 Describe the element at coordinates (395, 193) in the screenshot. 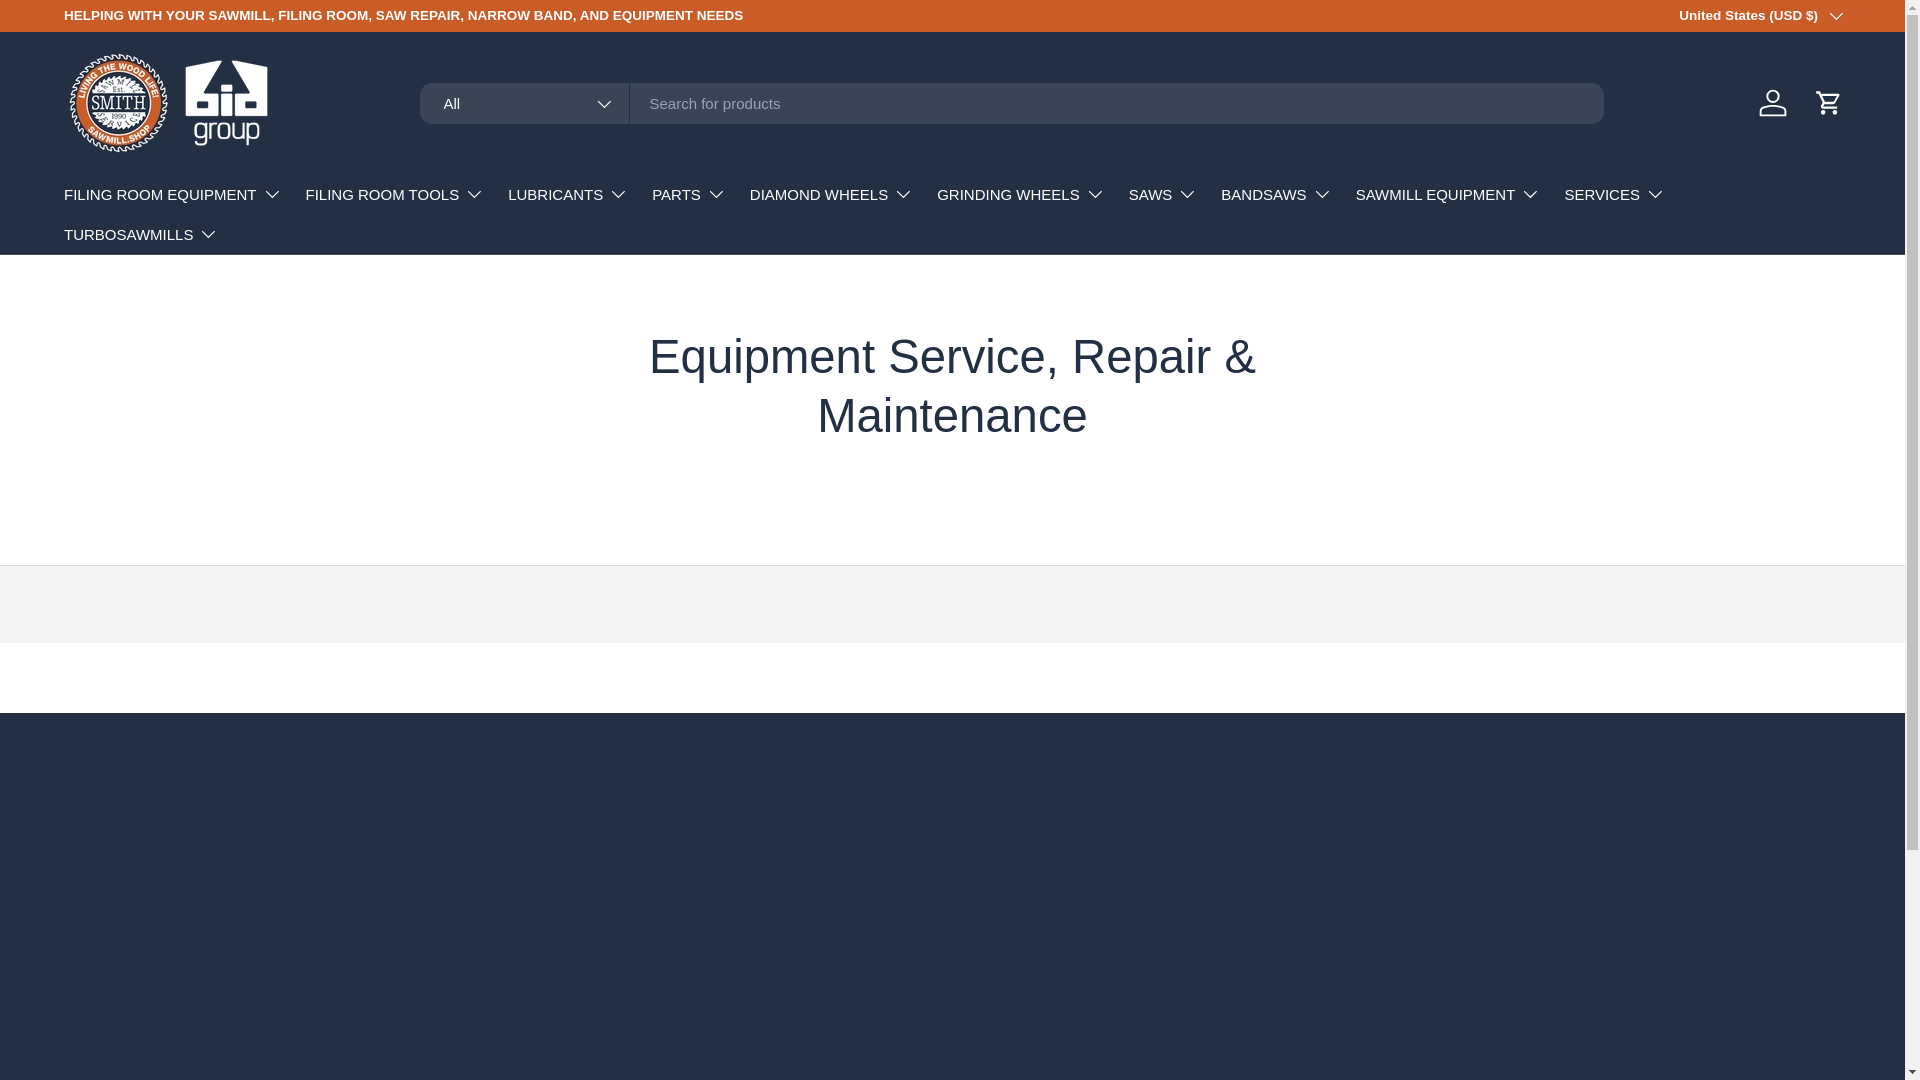

I see `FILING ROOM TOOLS` at that location.